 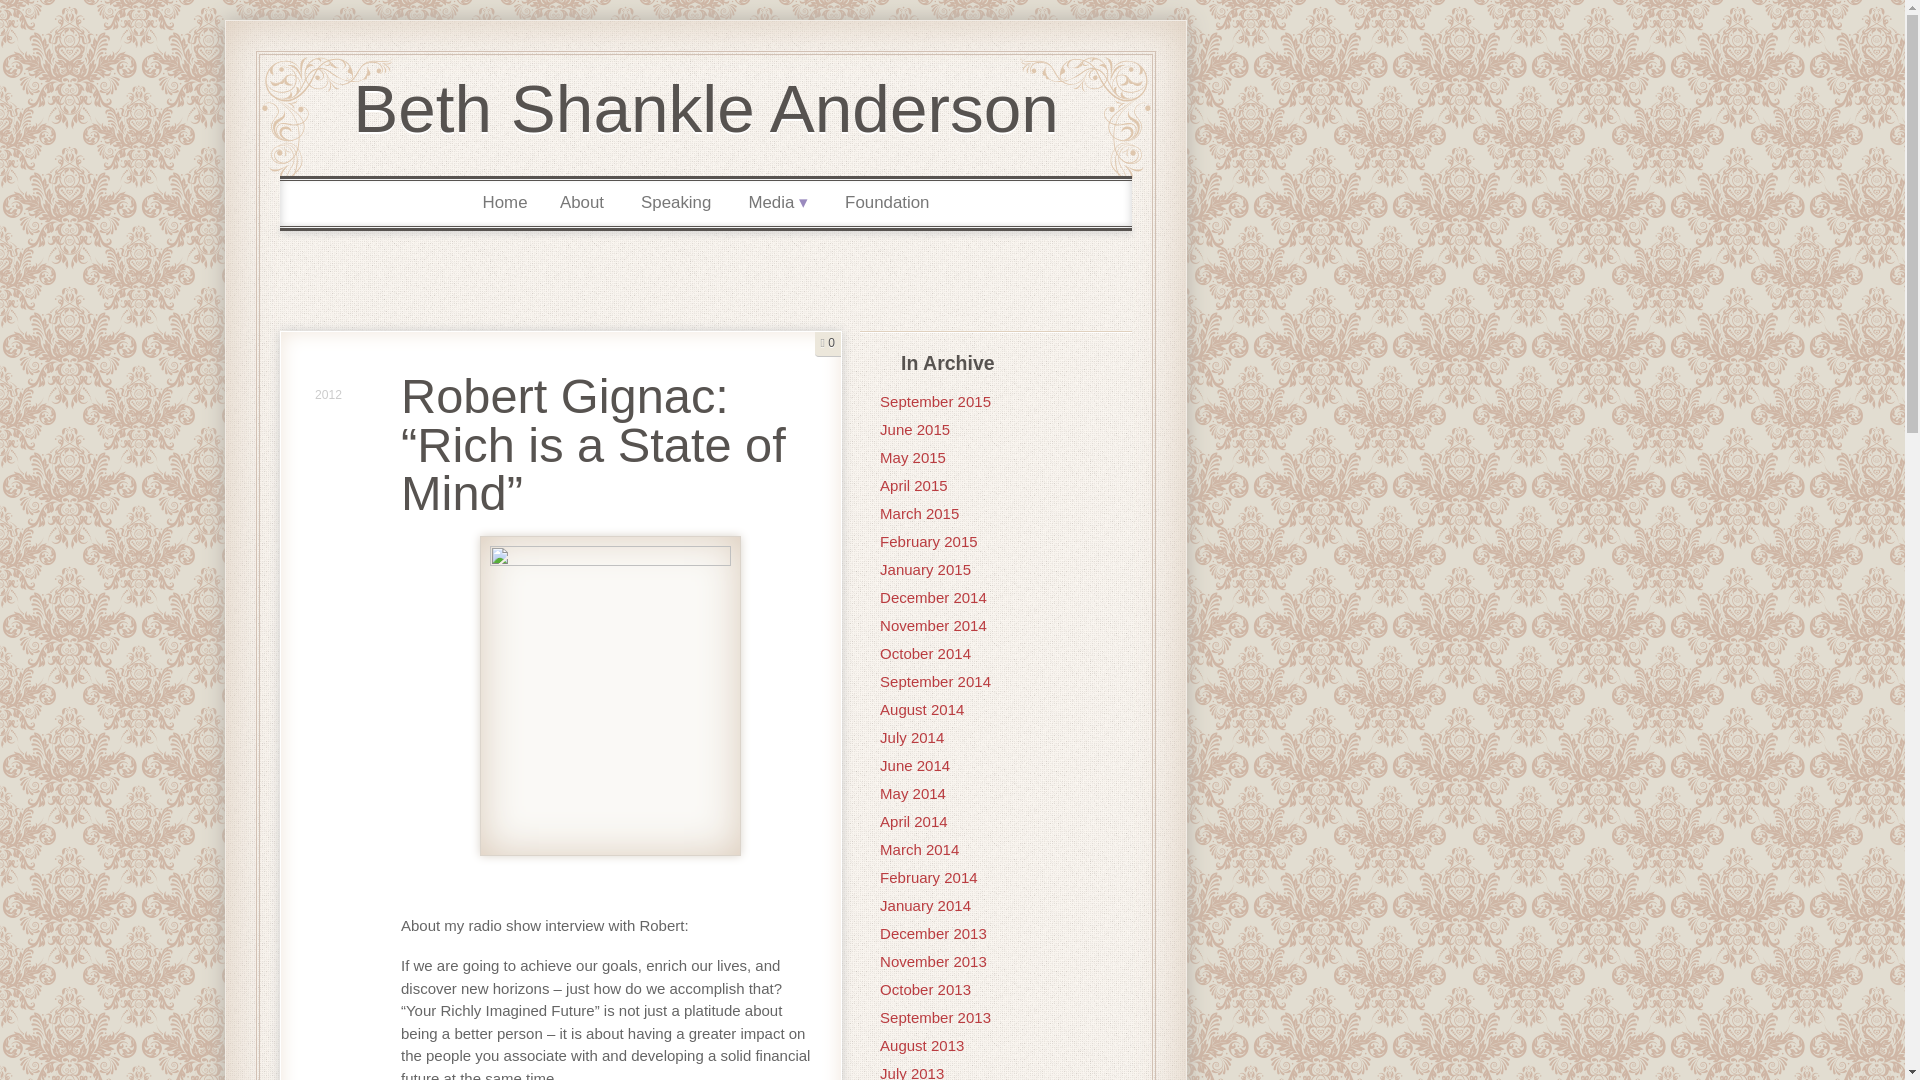 What do you see at coordinates (932, 596) in the screenshot?
I see `December 2014` at bounding box center [932, 596].